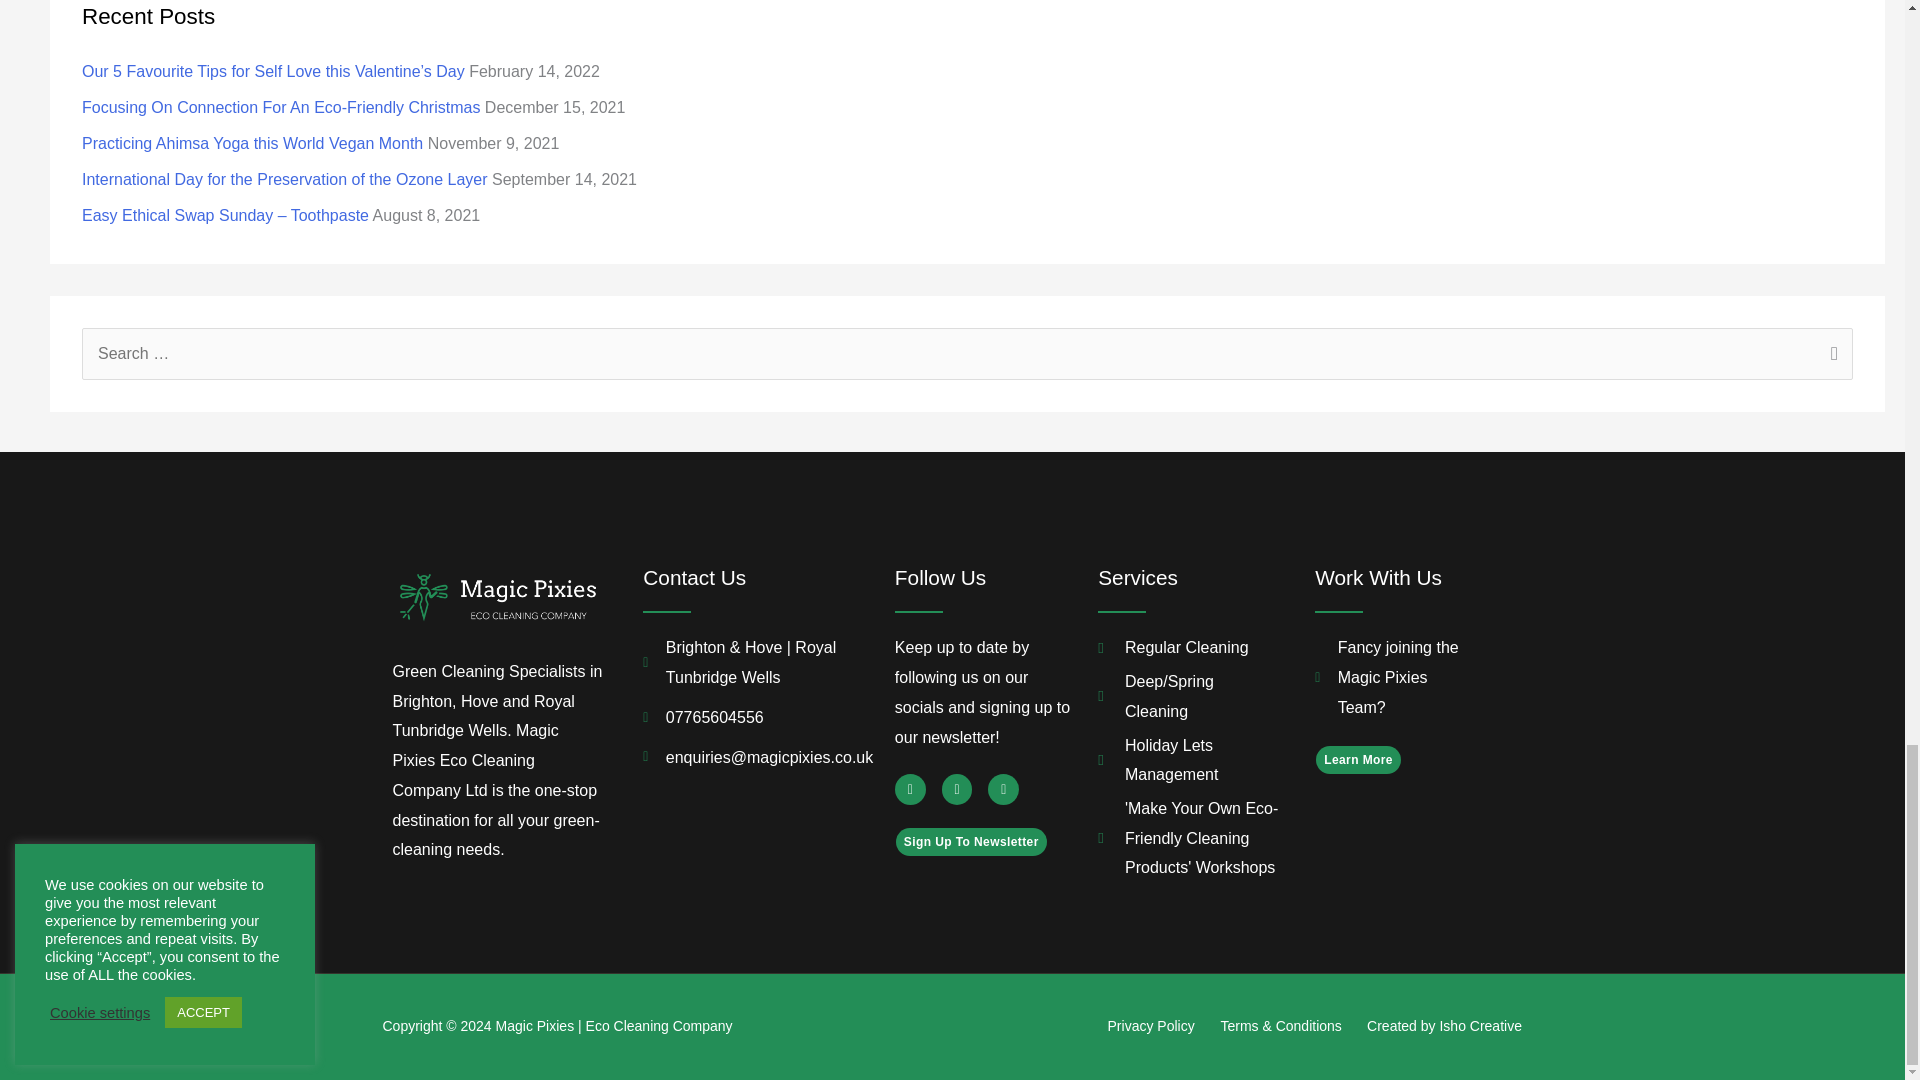 The height and width of the screenshot is (1080, 1920). Describe the element at coordinates (252, 144) in the screenshot. I see `Practicing Ahimsa Yoga this World Vegan Month` at that location.